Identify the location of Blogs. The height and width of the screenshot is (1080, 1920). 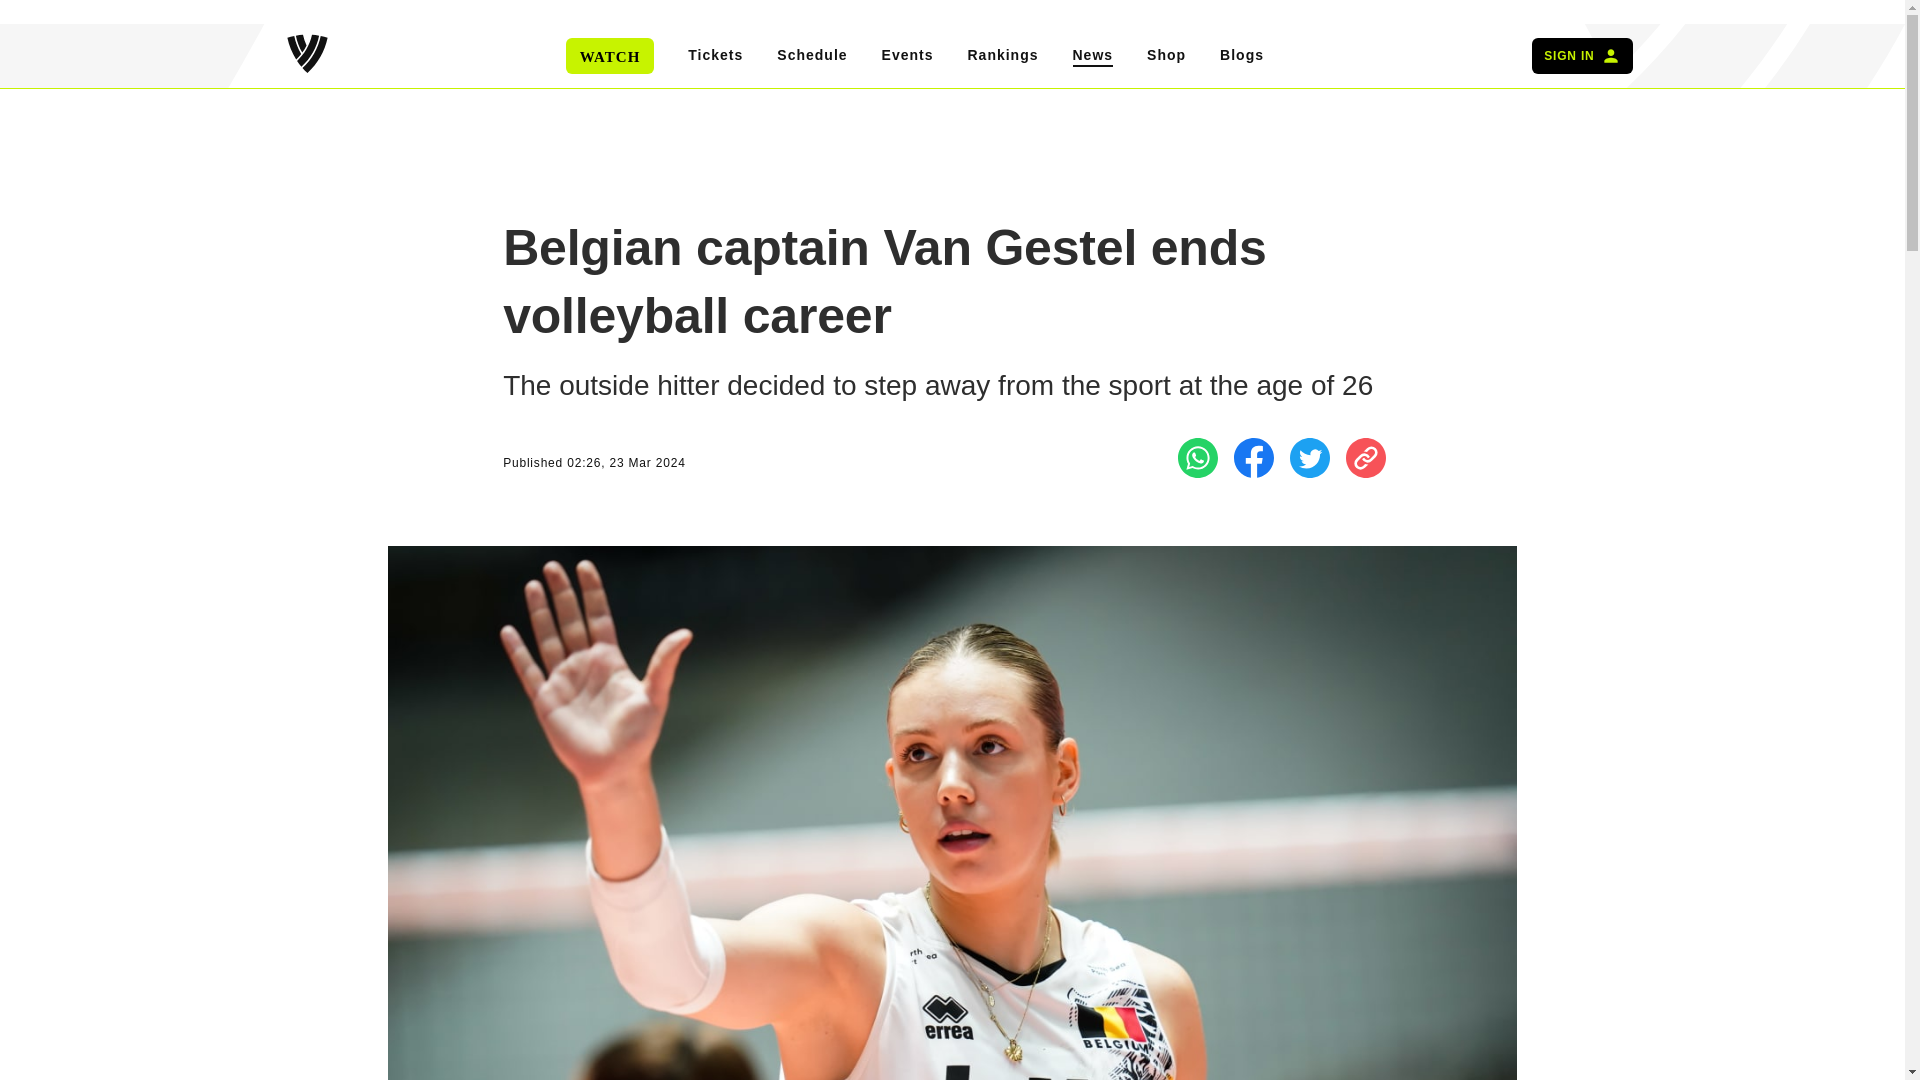
(1241, 56).